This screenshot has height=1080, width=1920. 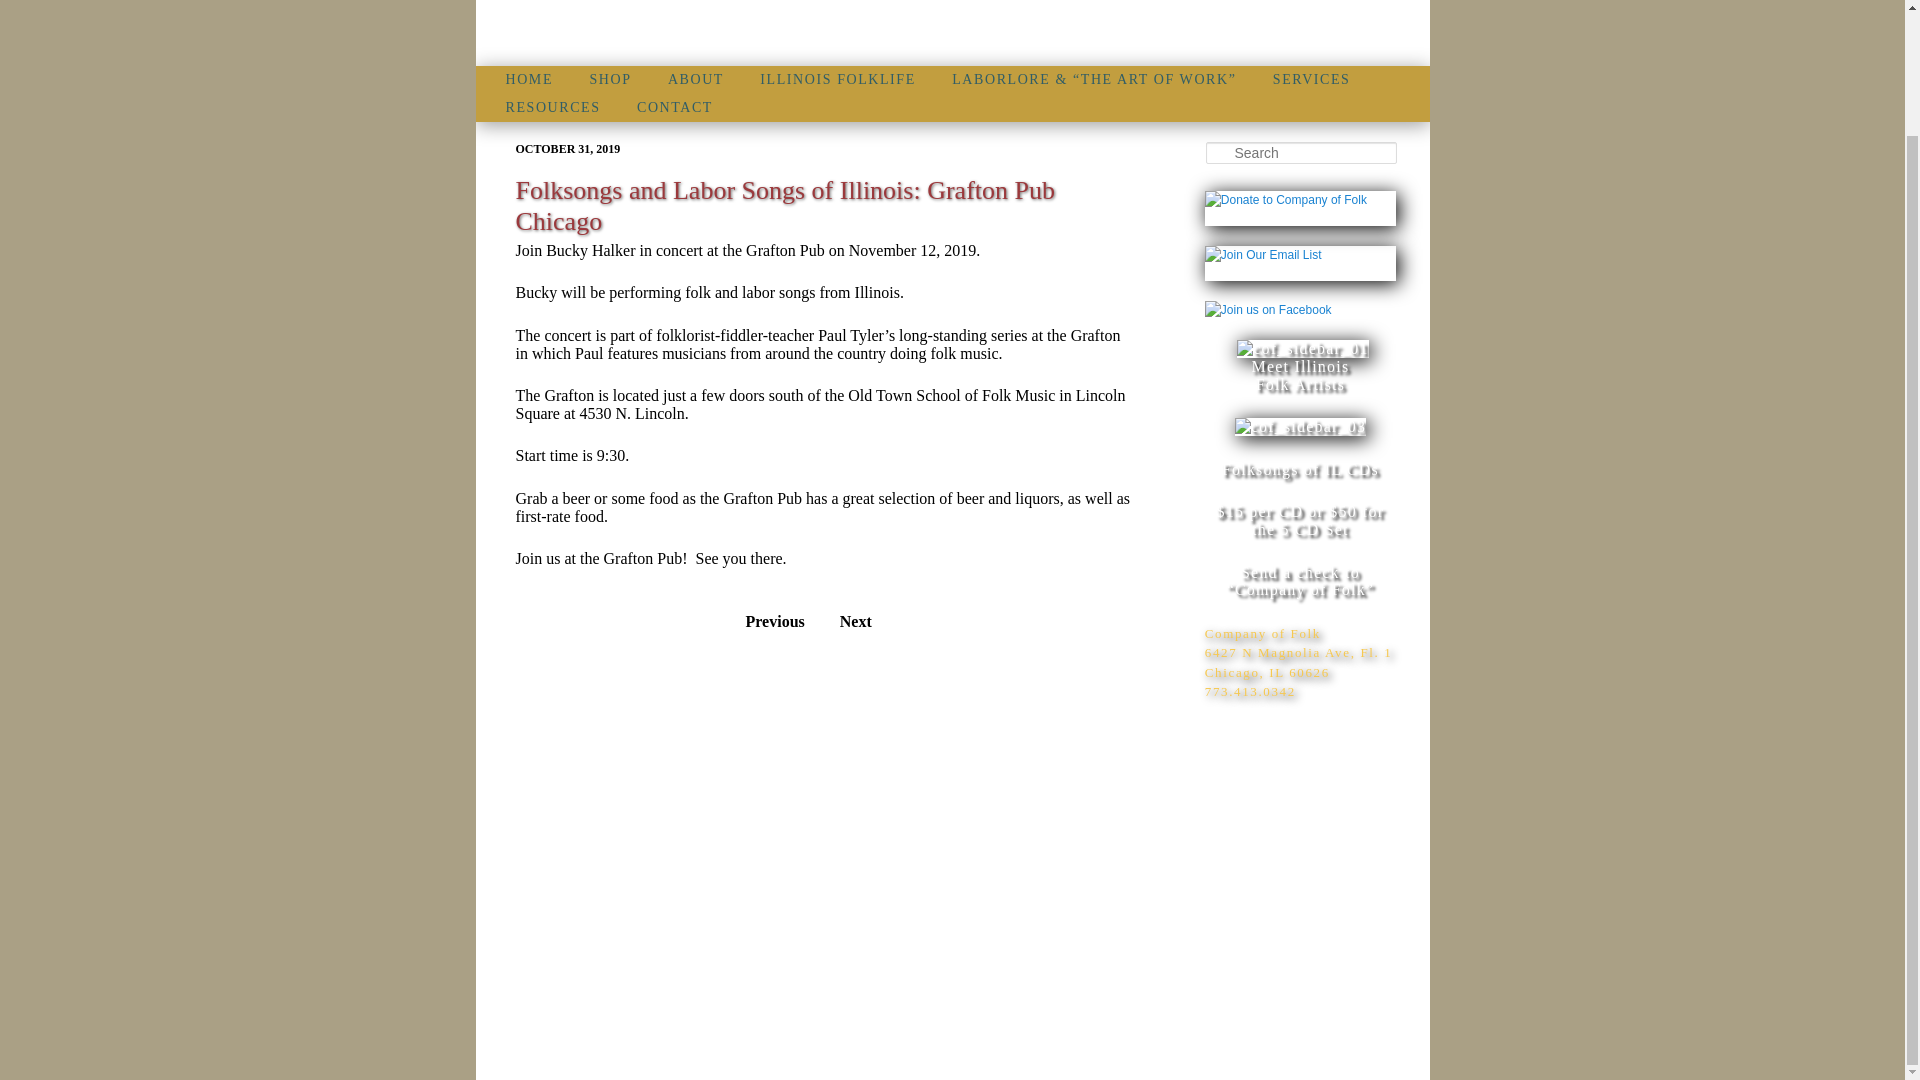 What do you see at coordinates (609, 79) in the screenshot?
I see `SHOP` at bounding box center [609, 79].